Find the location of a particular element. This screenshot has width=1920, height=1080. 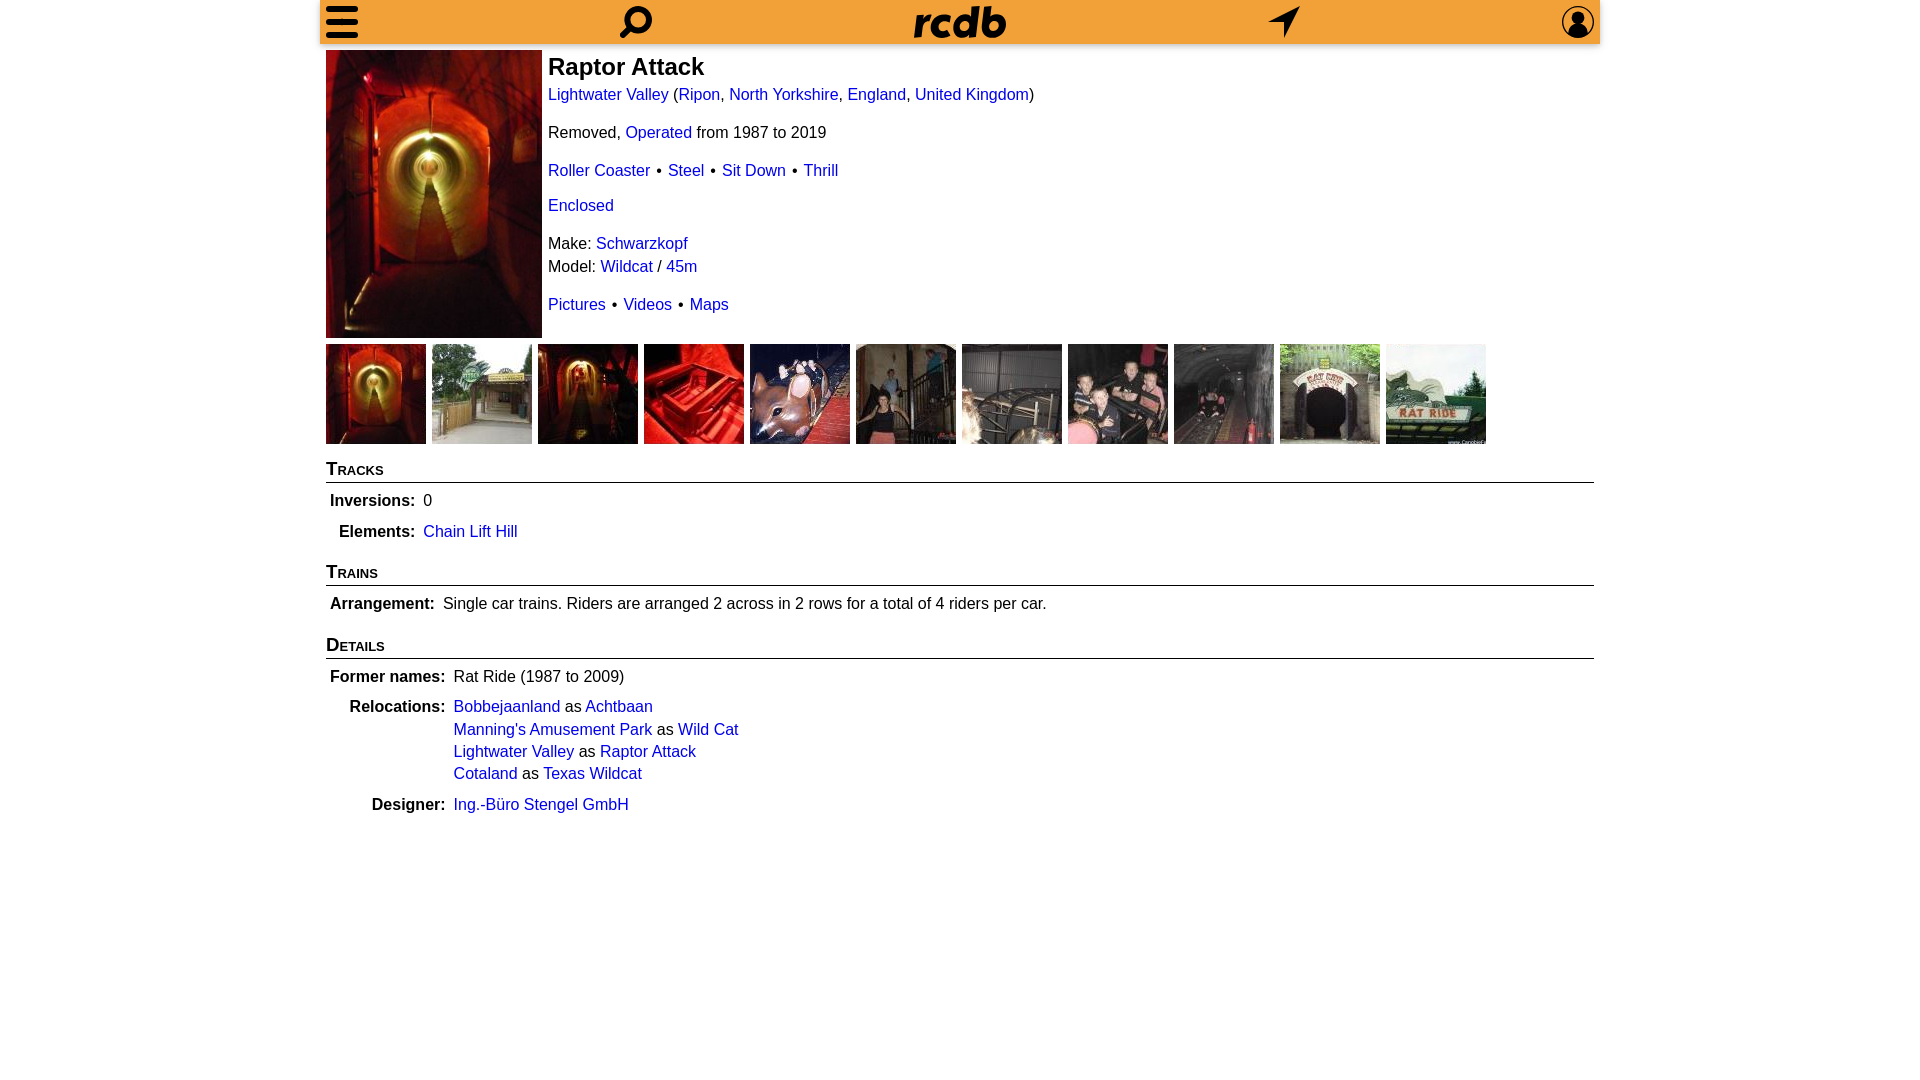

Texas Wildcat is located at coordinates (592, 772).